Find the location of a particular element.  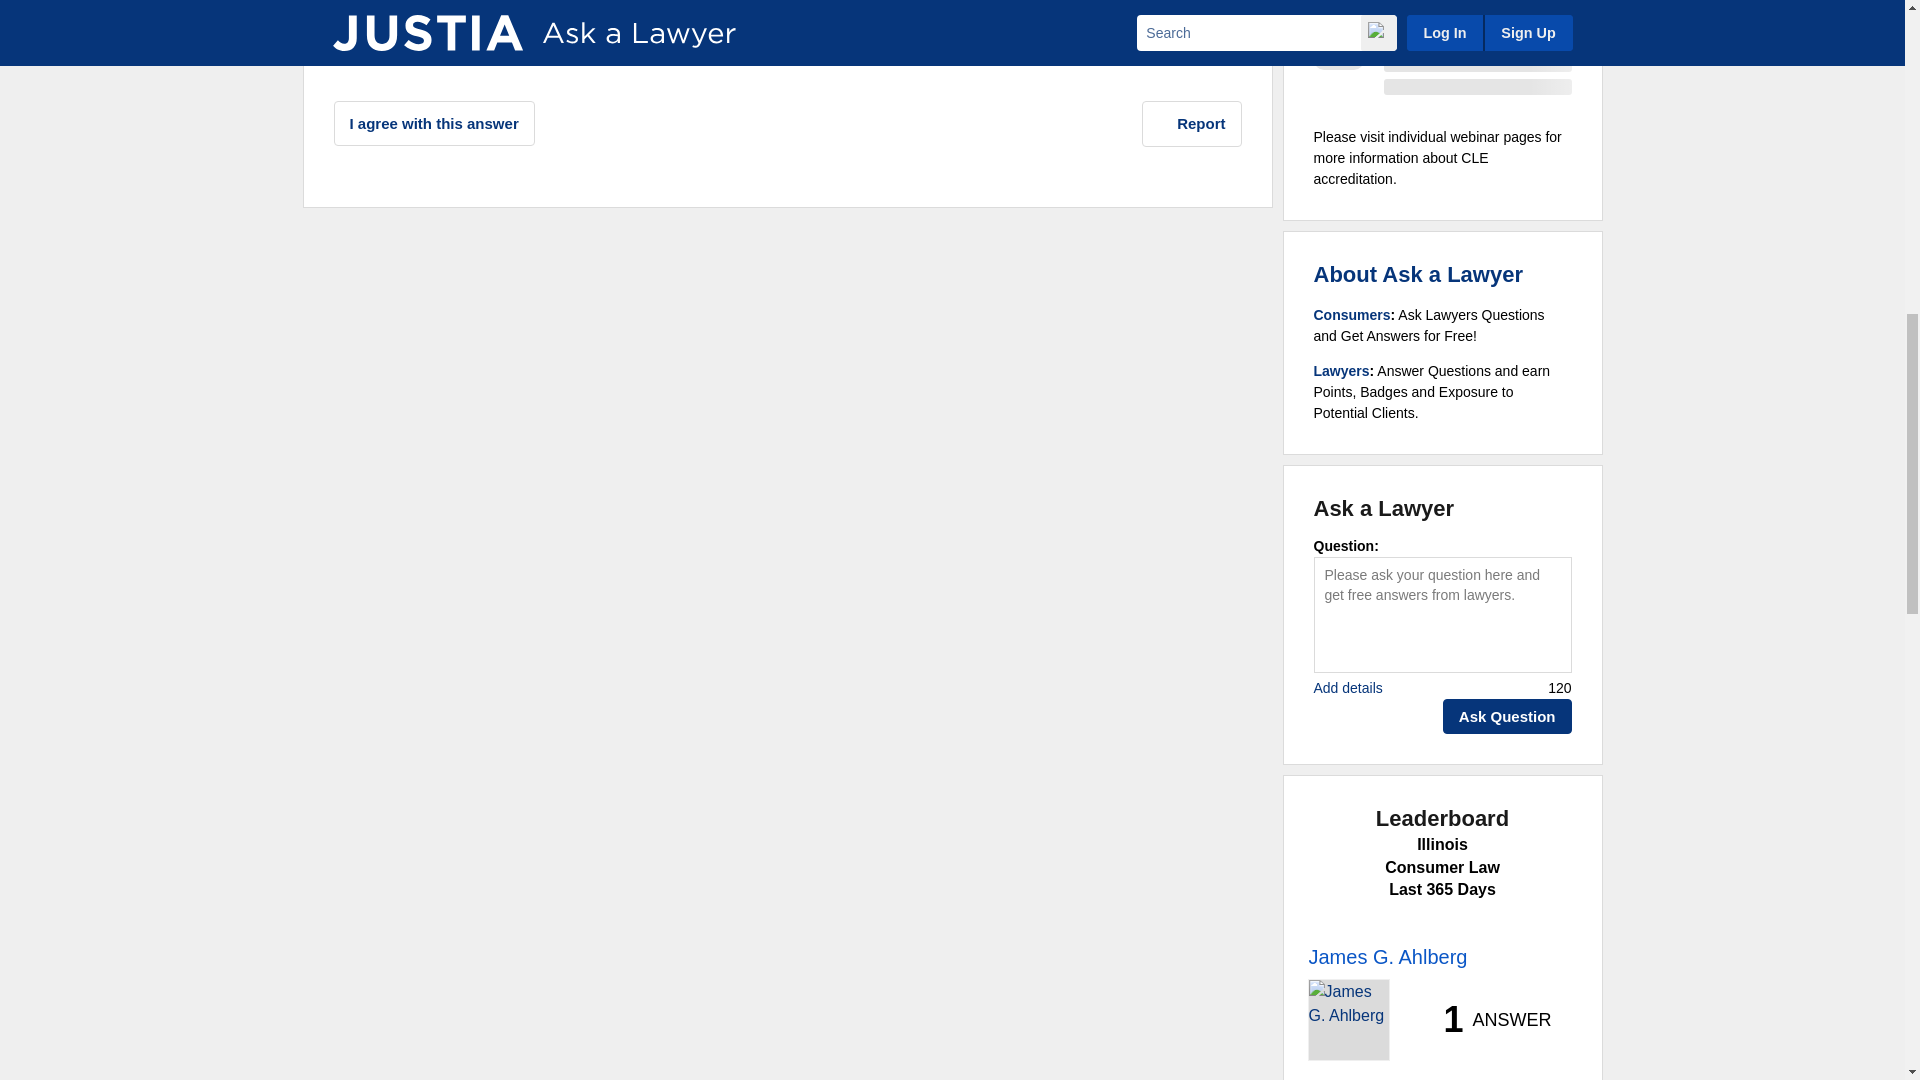

Ask a Lawyer - Leaderboard - Lawyer Name is located at coordinates (1386, 956).